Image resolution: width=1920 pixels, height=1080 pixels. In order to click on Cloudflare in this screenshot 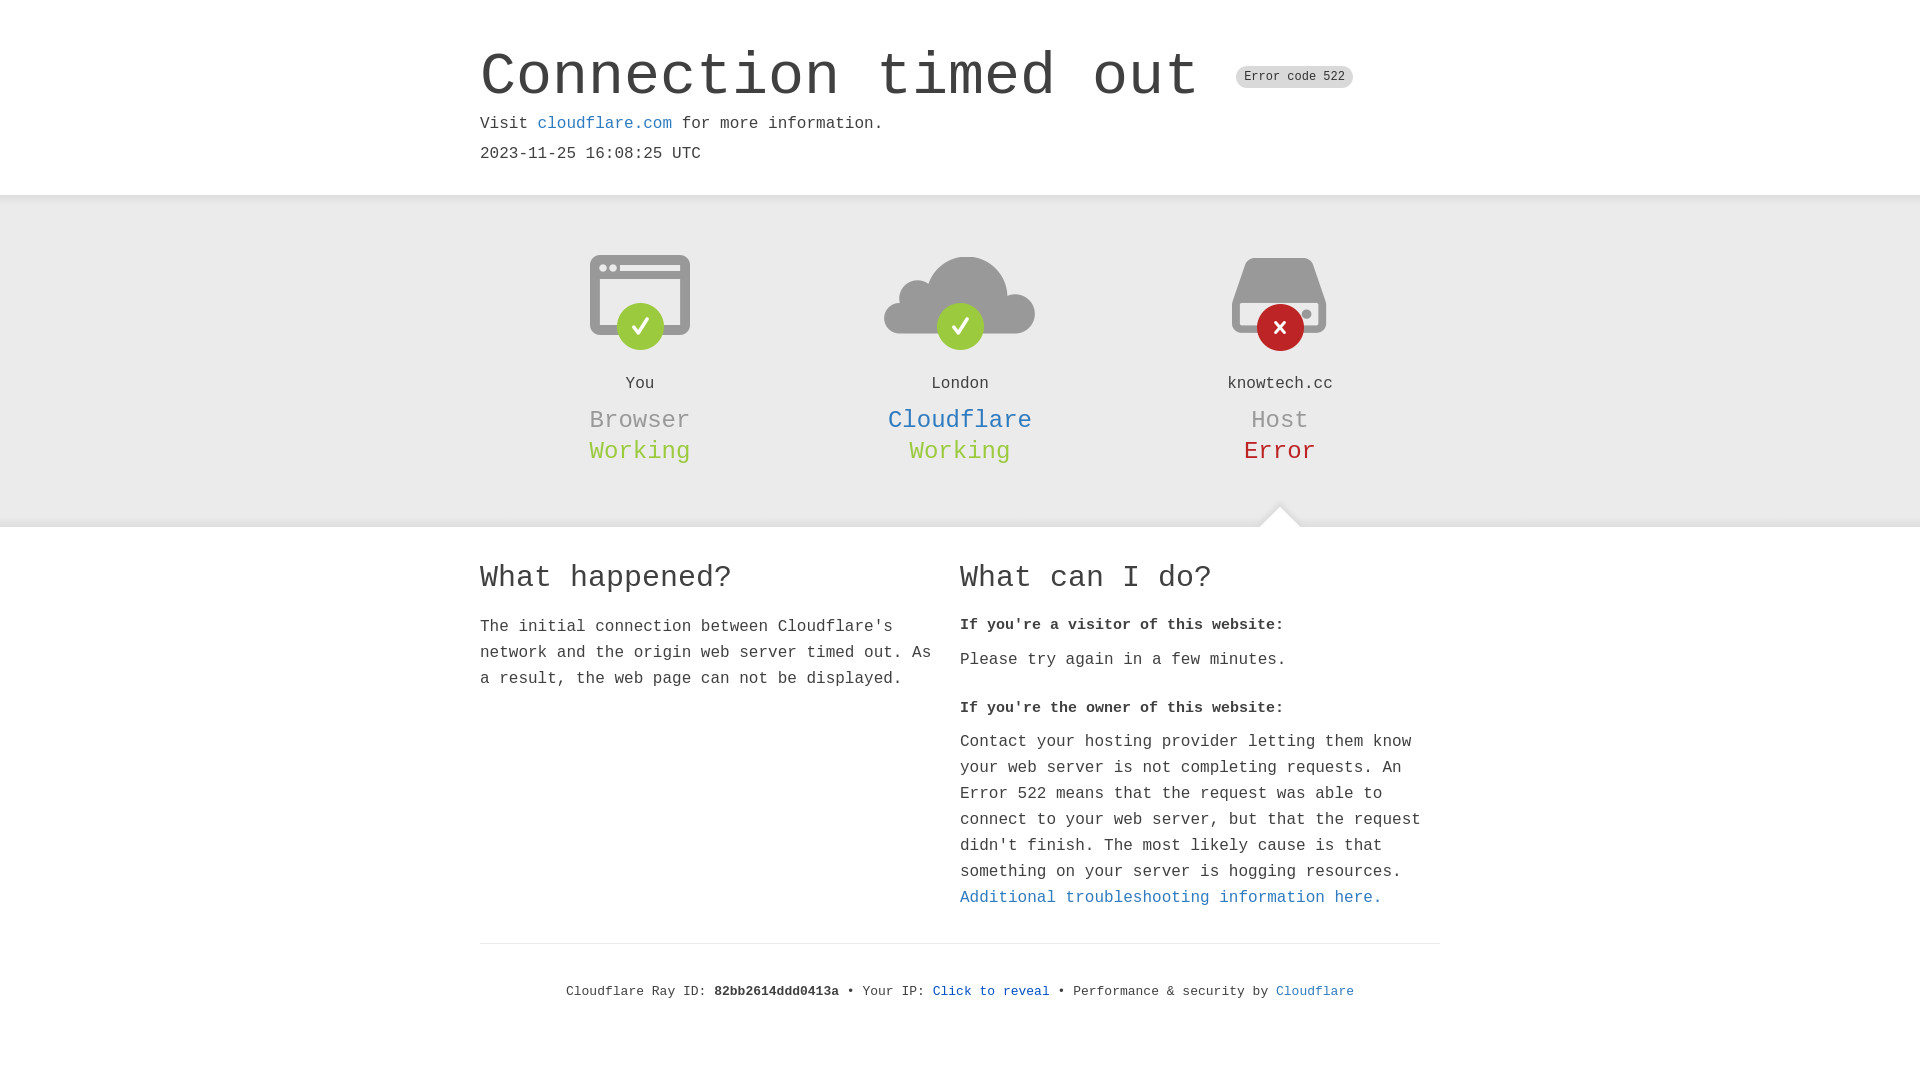, I will do `click(960, 420)`.